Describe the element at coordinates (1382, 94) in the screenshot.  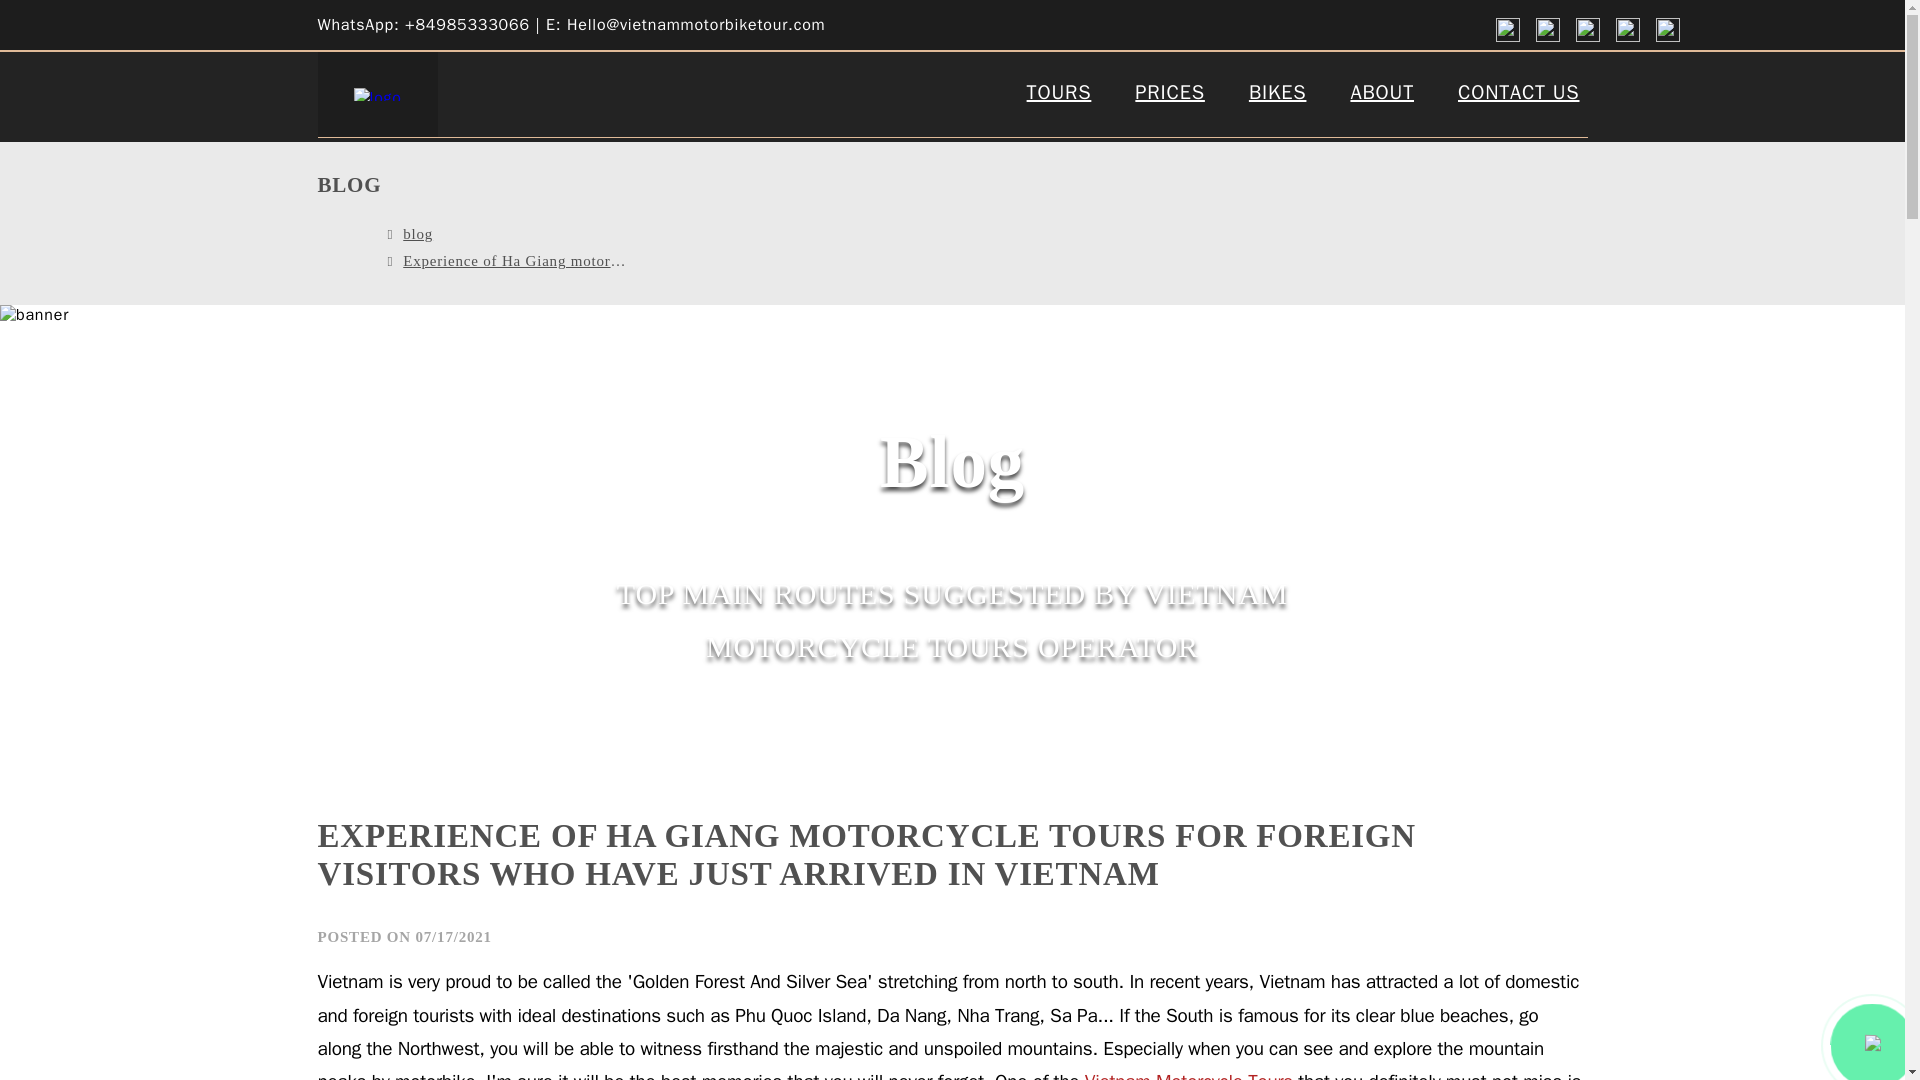
I see `About` at that location.